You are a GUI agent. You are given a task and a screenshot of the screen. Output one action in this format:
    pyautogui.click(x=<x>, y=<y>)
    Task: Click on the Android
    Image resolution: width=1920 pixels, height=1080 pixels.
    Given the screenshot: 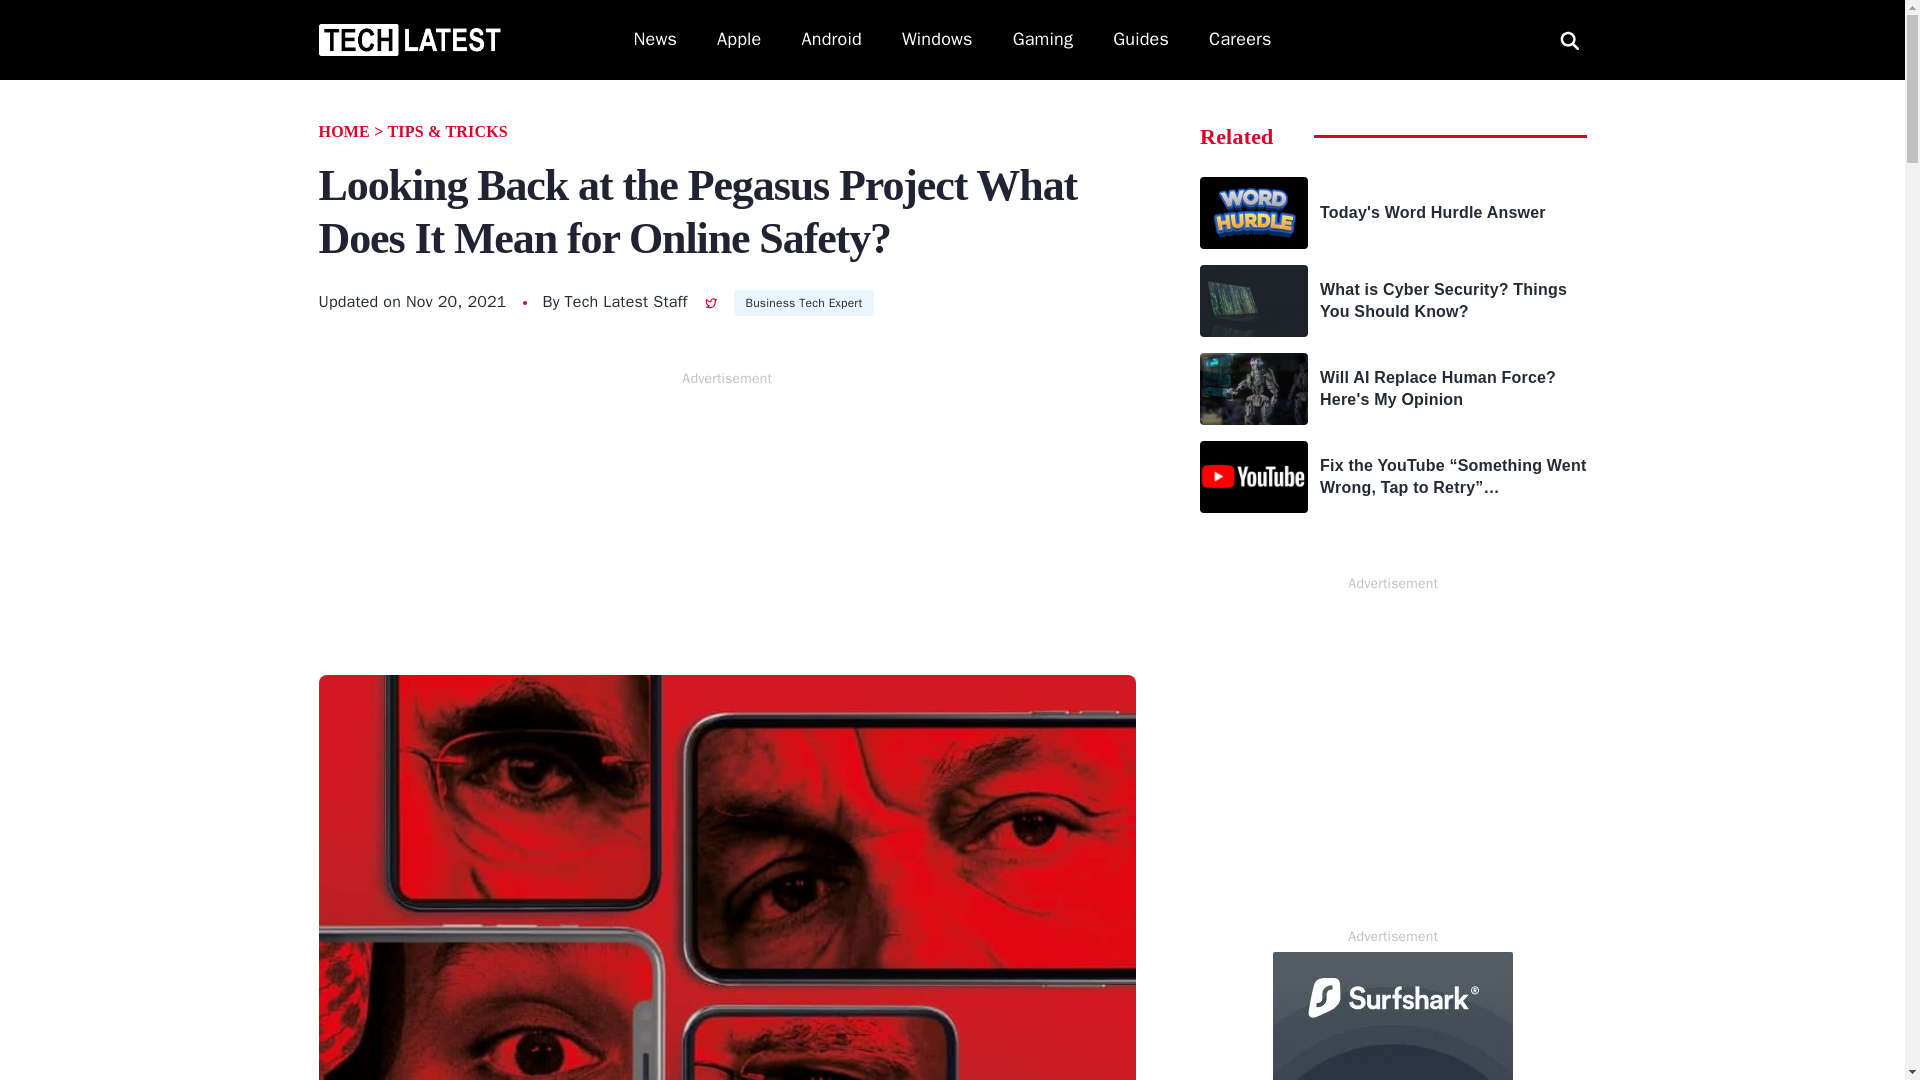 What is the action you would take?
    pyautogui.click(x=832, y=40)
    